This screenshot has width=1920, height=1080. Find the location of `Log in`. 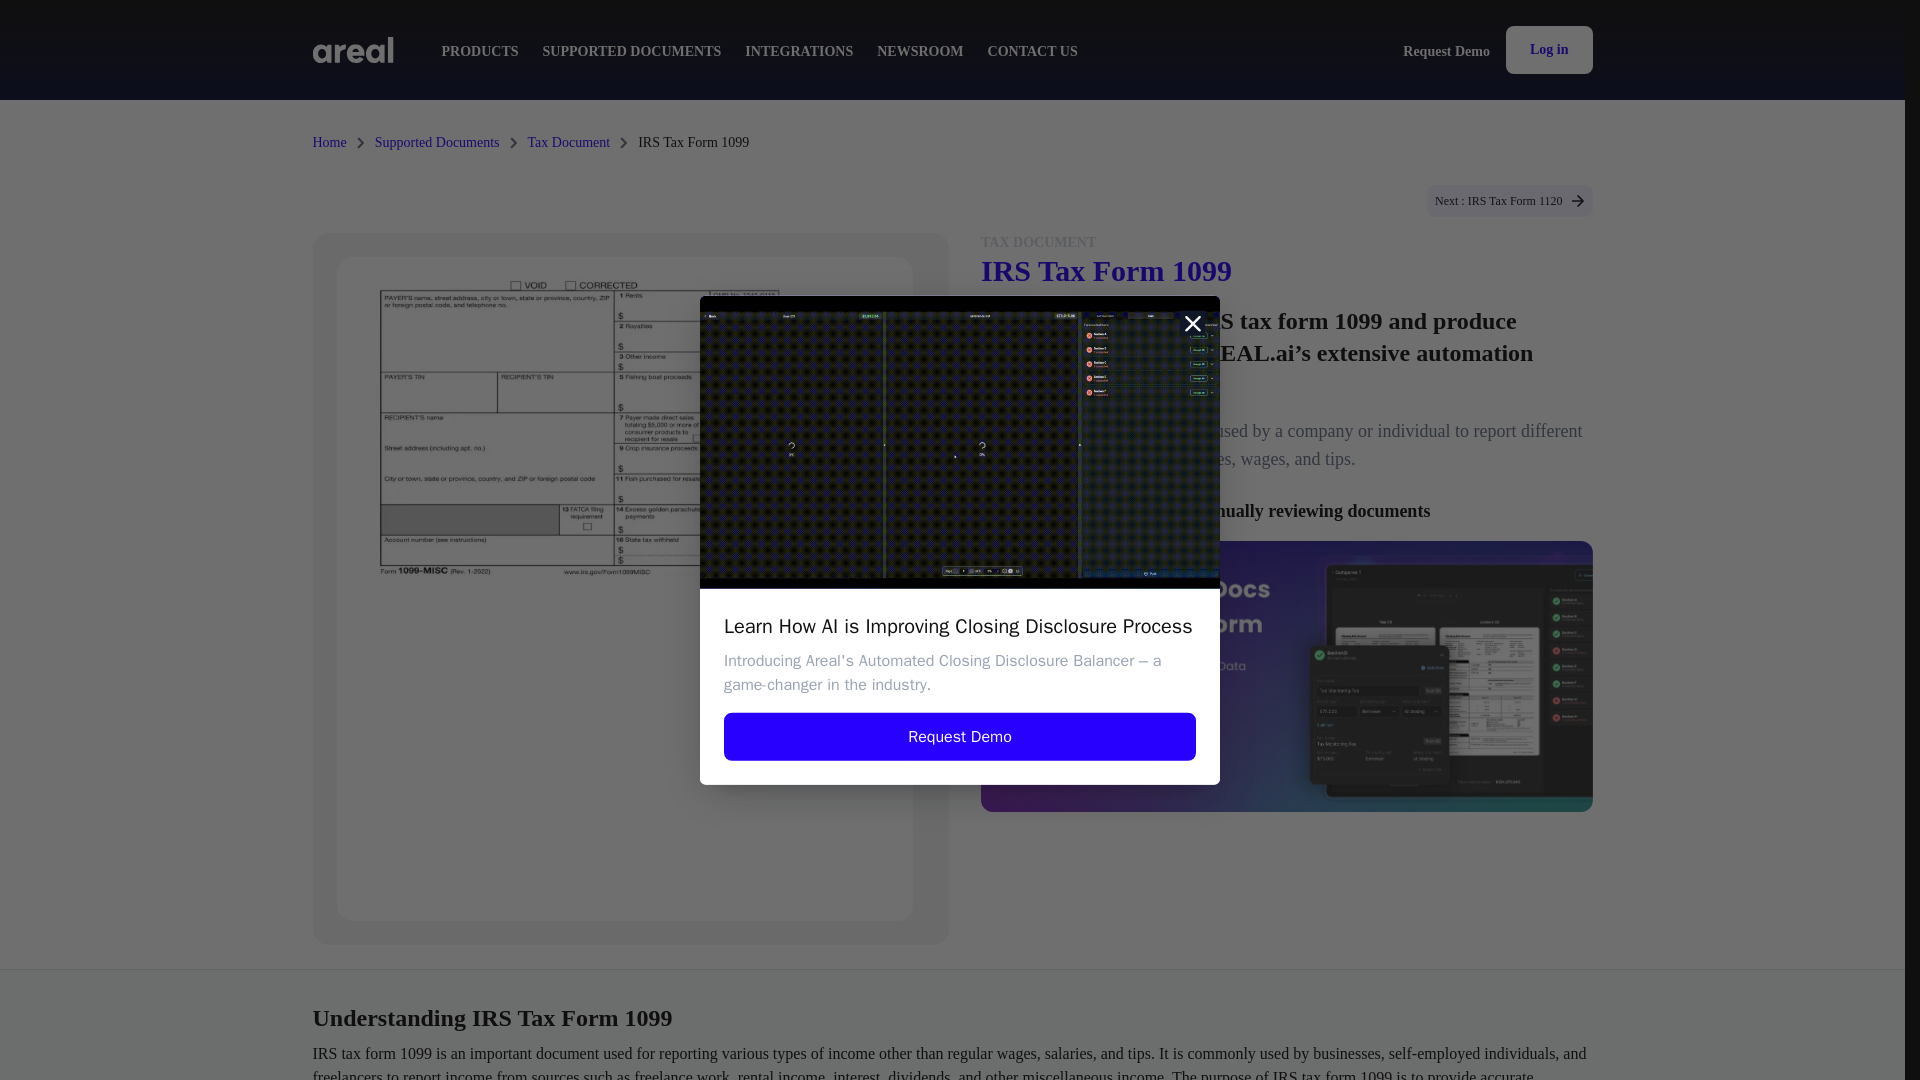

Log in is located at coordinates (1549, 50).